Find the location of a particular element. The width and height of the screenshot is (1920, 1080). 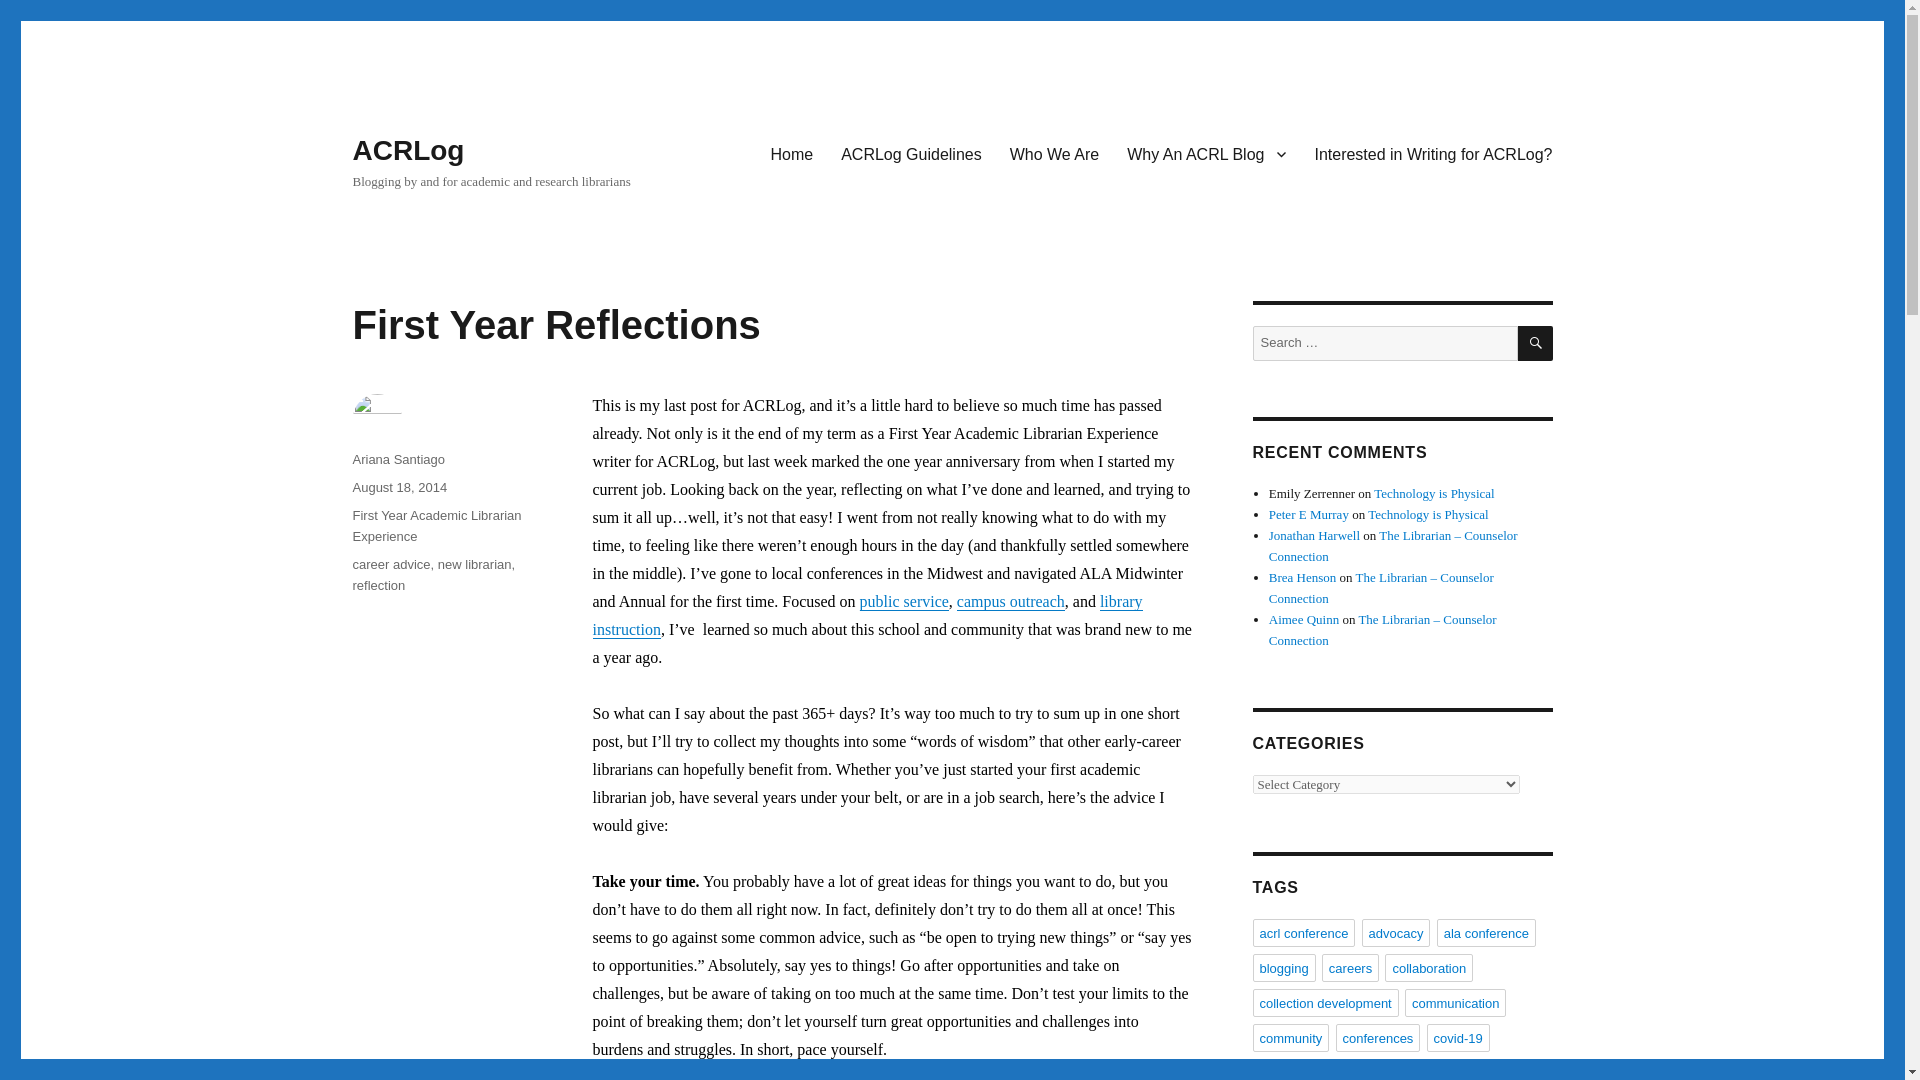

First Year Academic Librarian Experience is located at coordinates (436, 526).